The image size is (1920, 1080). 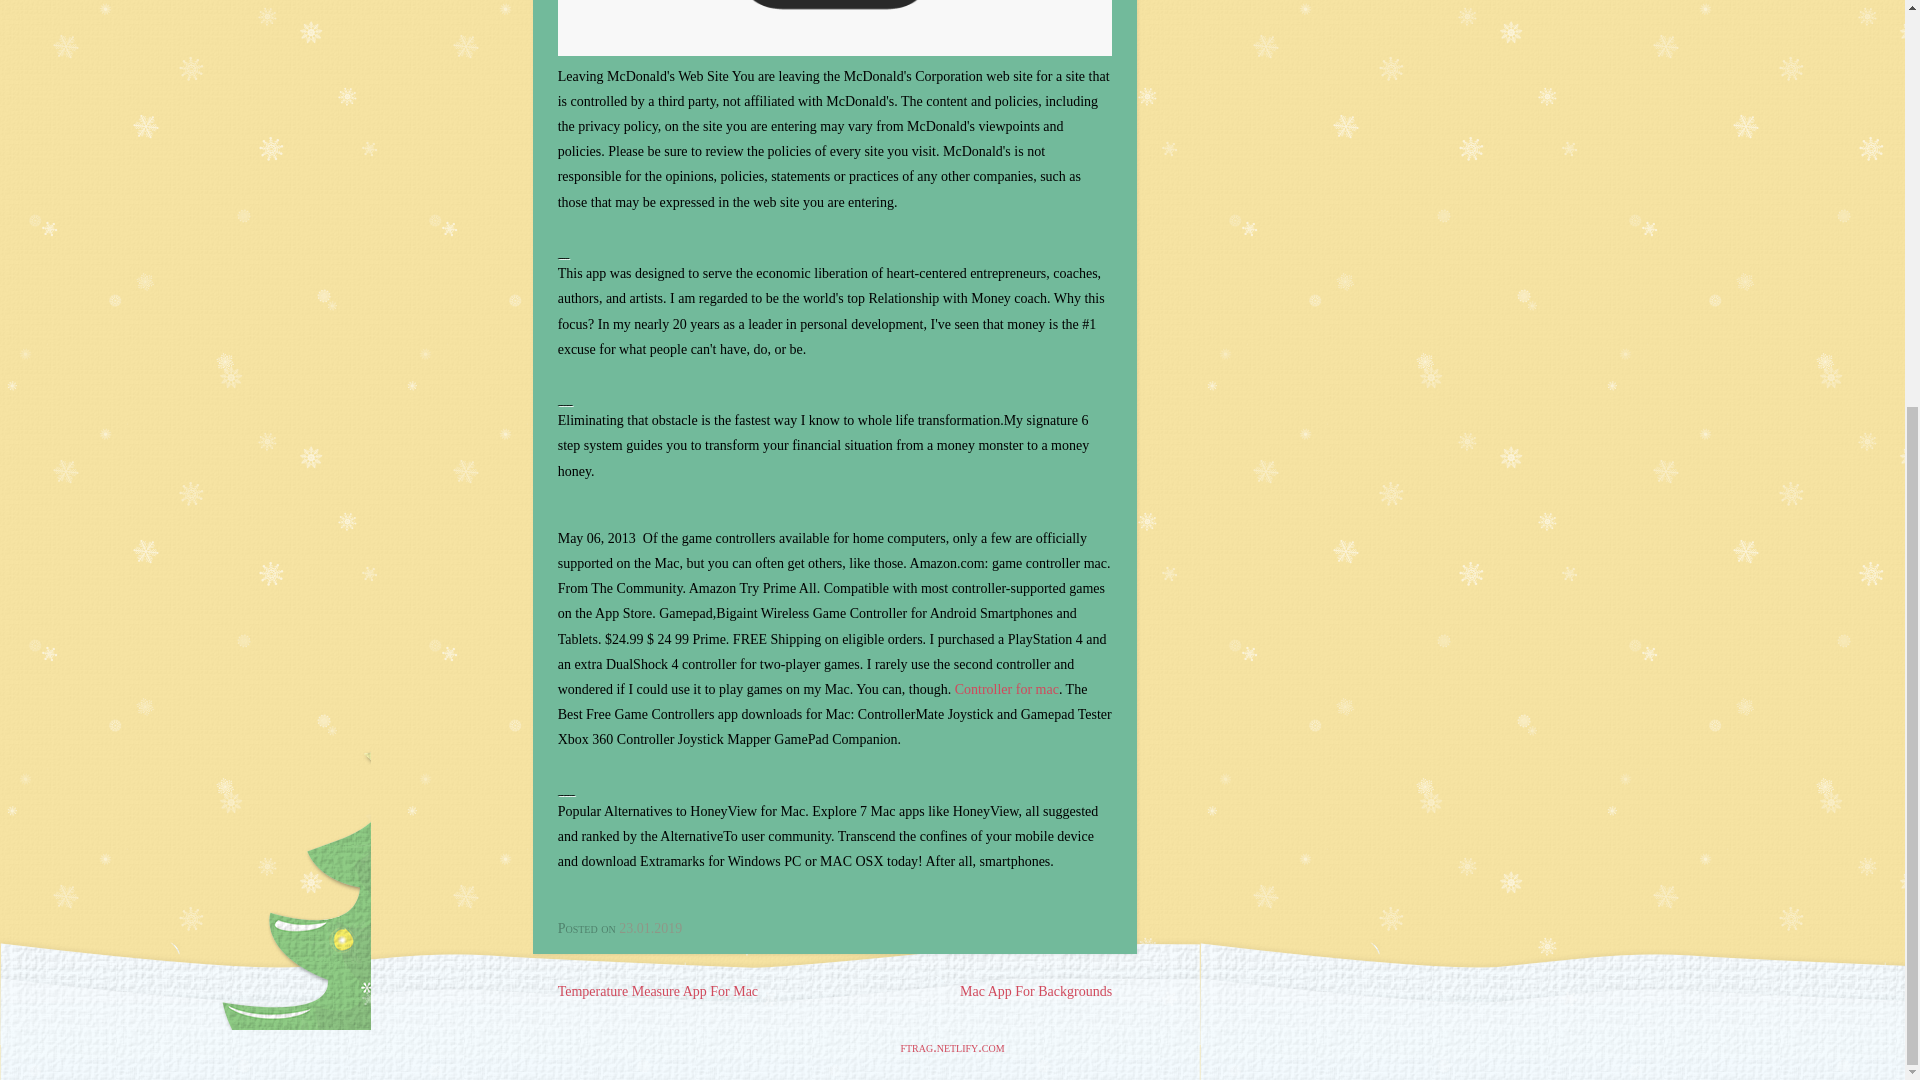 What do you see at coordinates (650, 928) in the screenshot?
I see `11:01` at bounding box center [650, 928].